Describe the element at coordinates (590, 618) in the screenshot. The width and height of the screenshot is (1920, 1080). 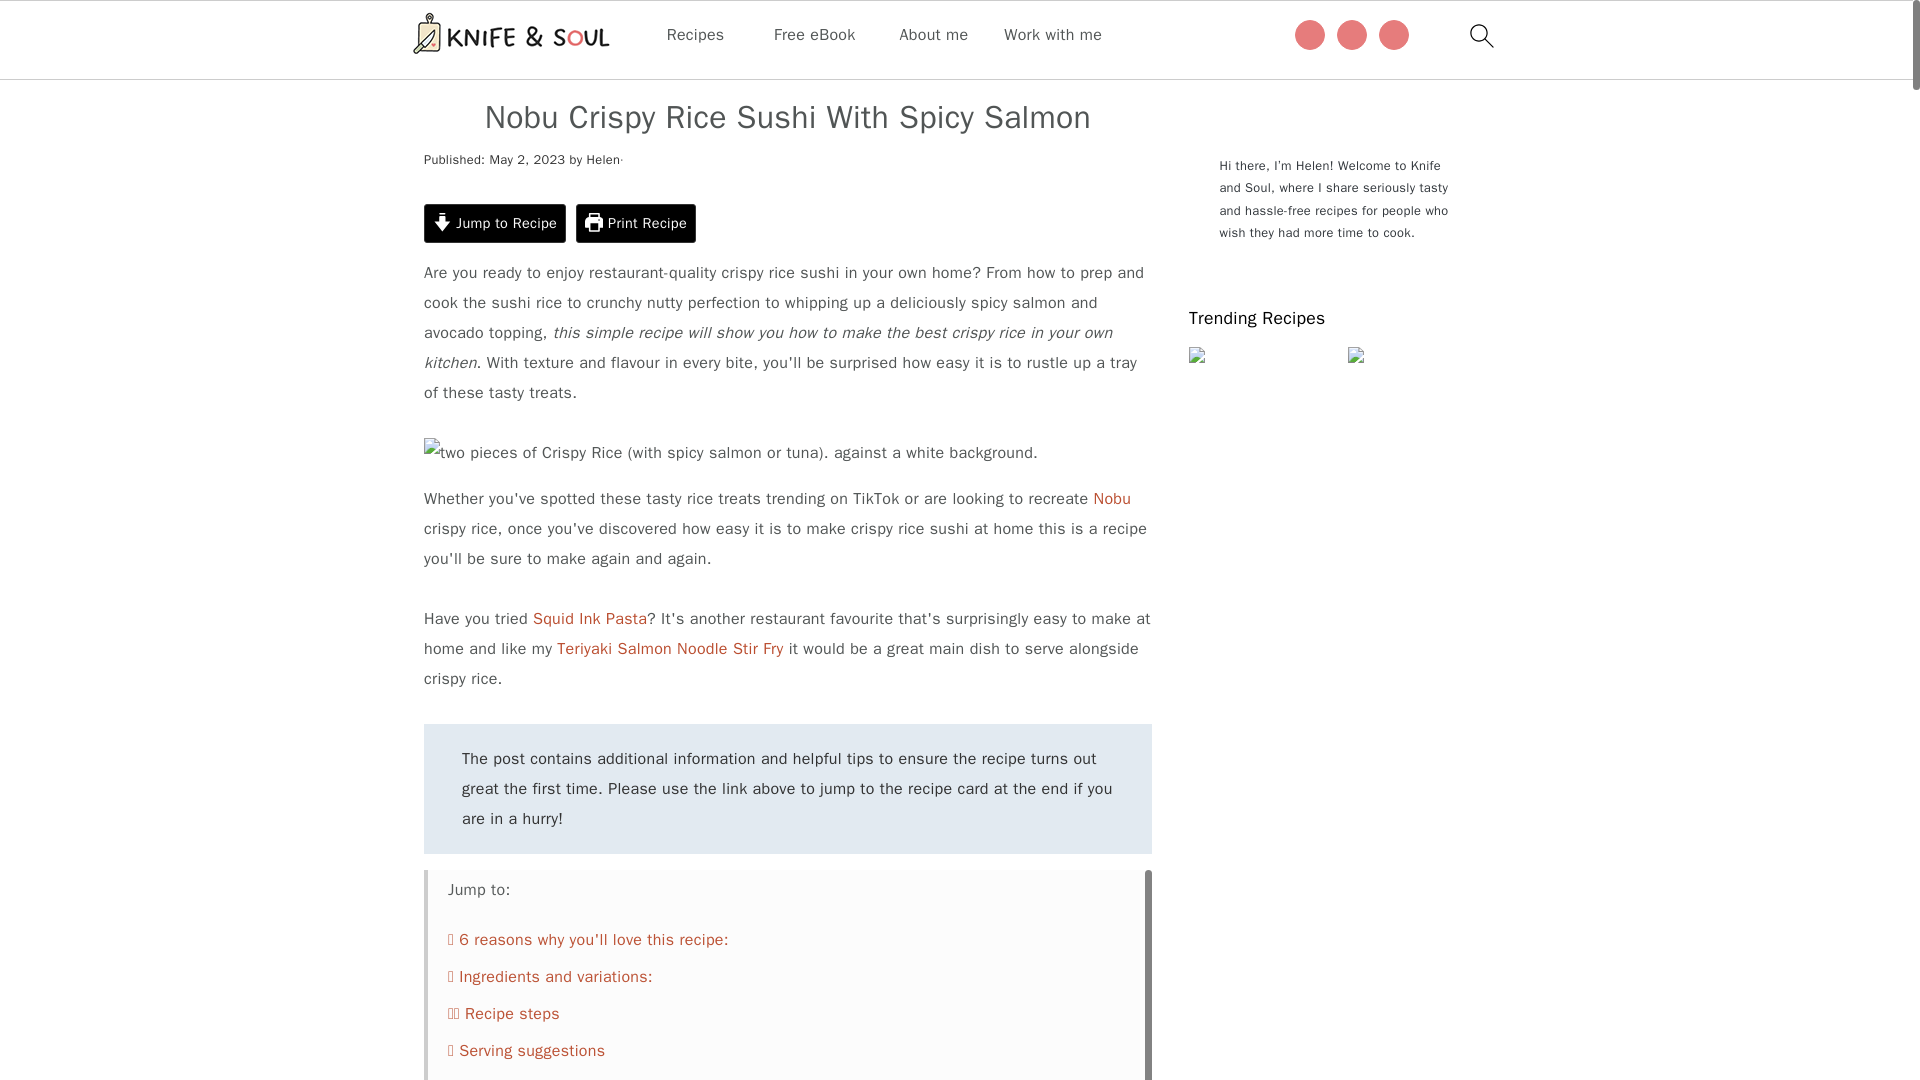
I see `Squid Ink Pasta` at that location.